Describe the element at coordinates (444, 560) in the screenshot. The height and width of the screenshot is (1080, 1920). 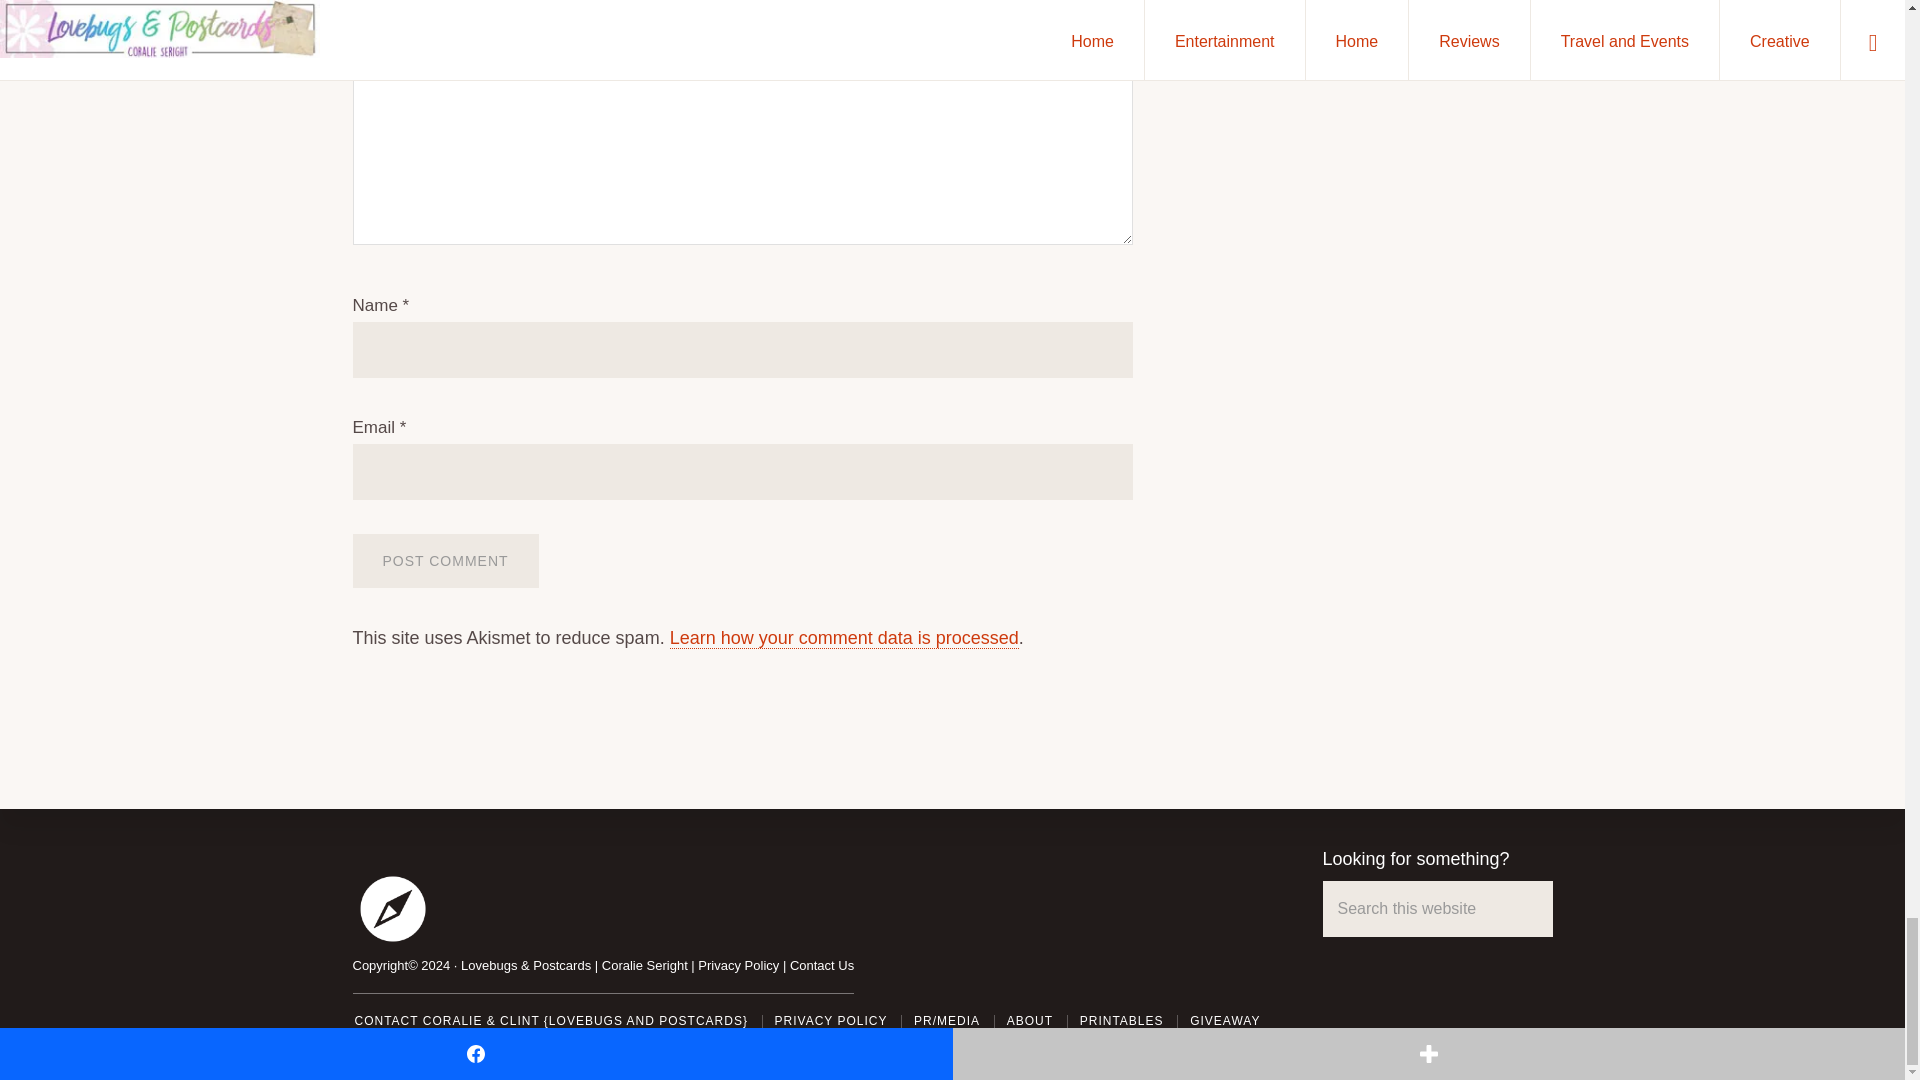
I see `Post Comment` at that location.